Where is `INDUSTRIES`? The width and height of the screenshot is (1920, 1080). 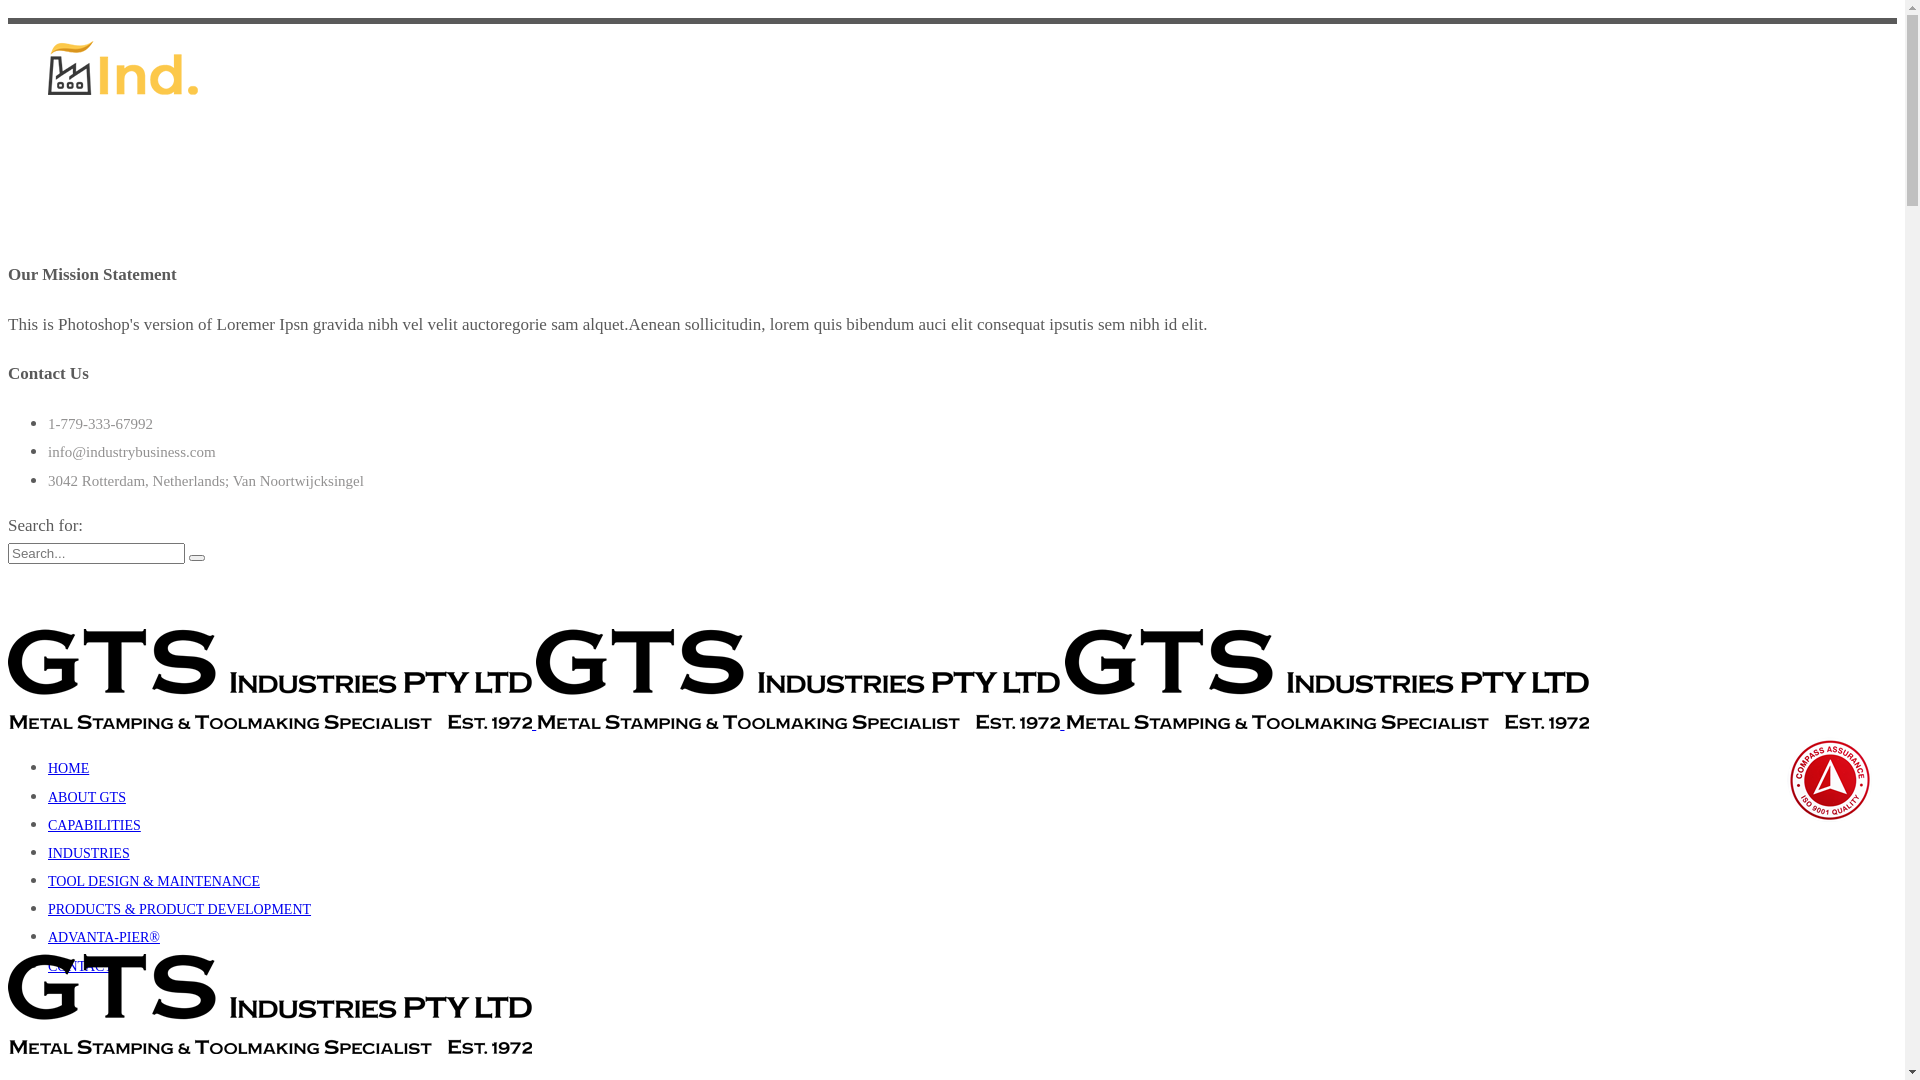 INDUSTRIES is located at coordinates (89, 854).